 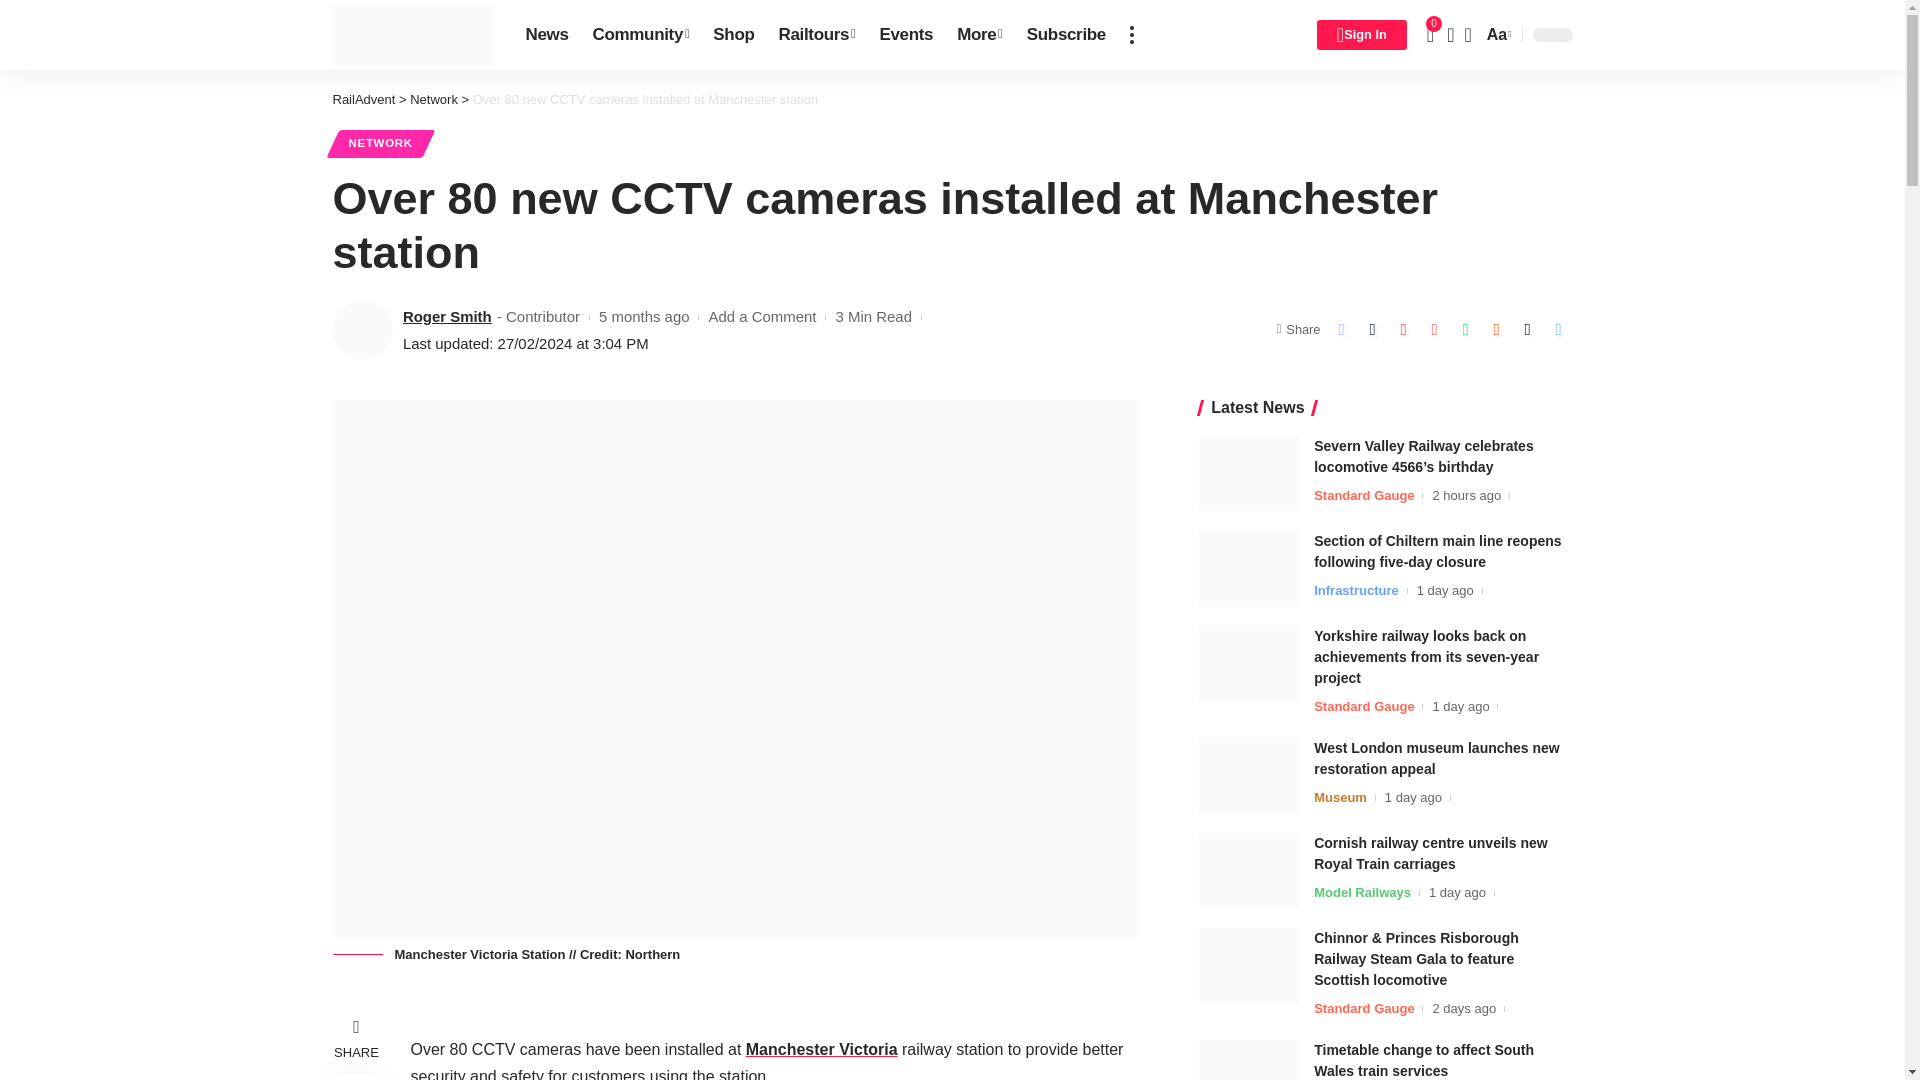 I want to click on More, so click(x=980, y=35).